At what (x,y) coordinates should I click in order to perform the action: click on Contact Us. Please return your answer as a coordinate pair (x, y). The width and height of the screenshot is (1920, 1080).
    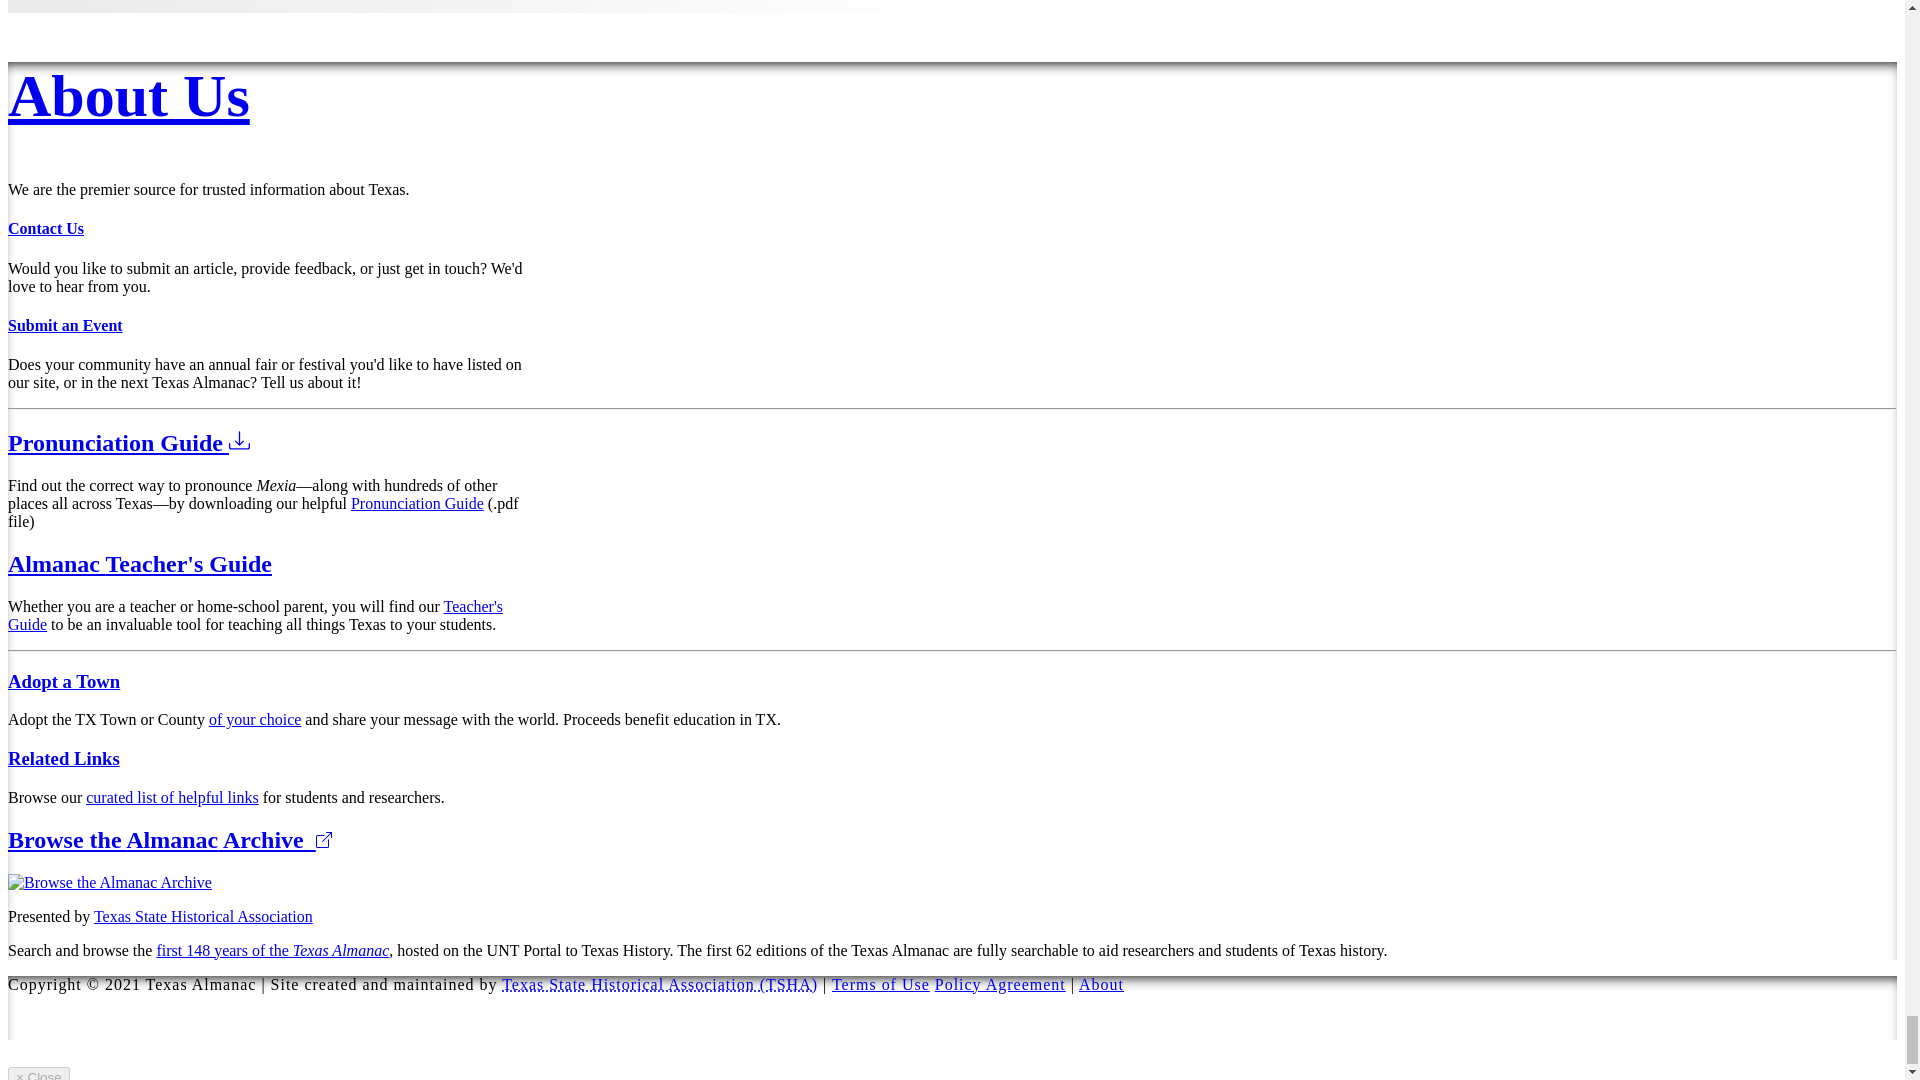
    Looking at the image, I should click on (46, 228).